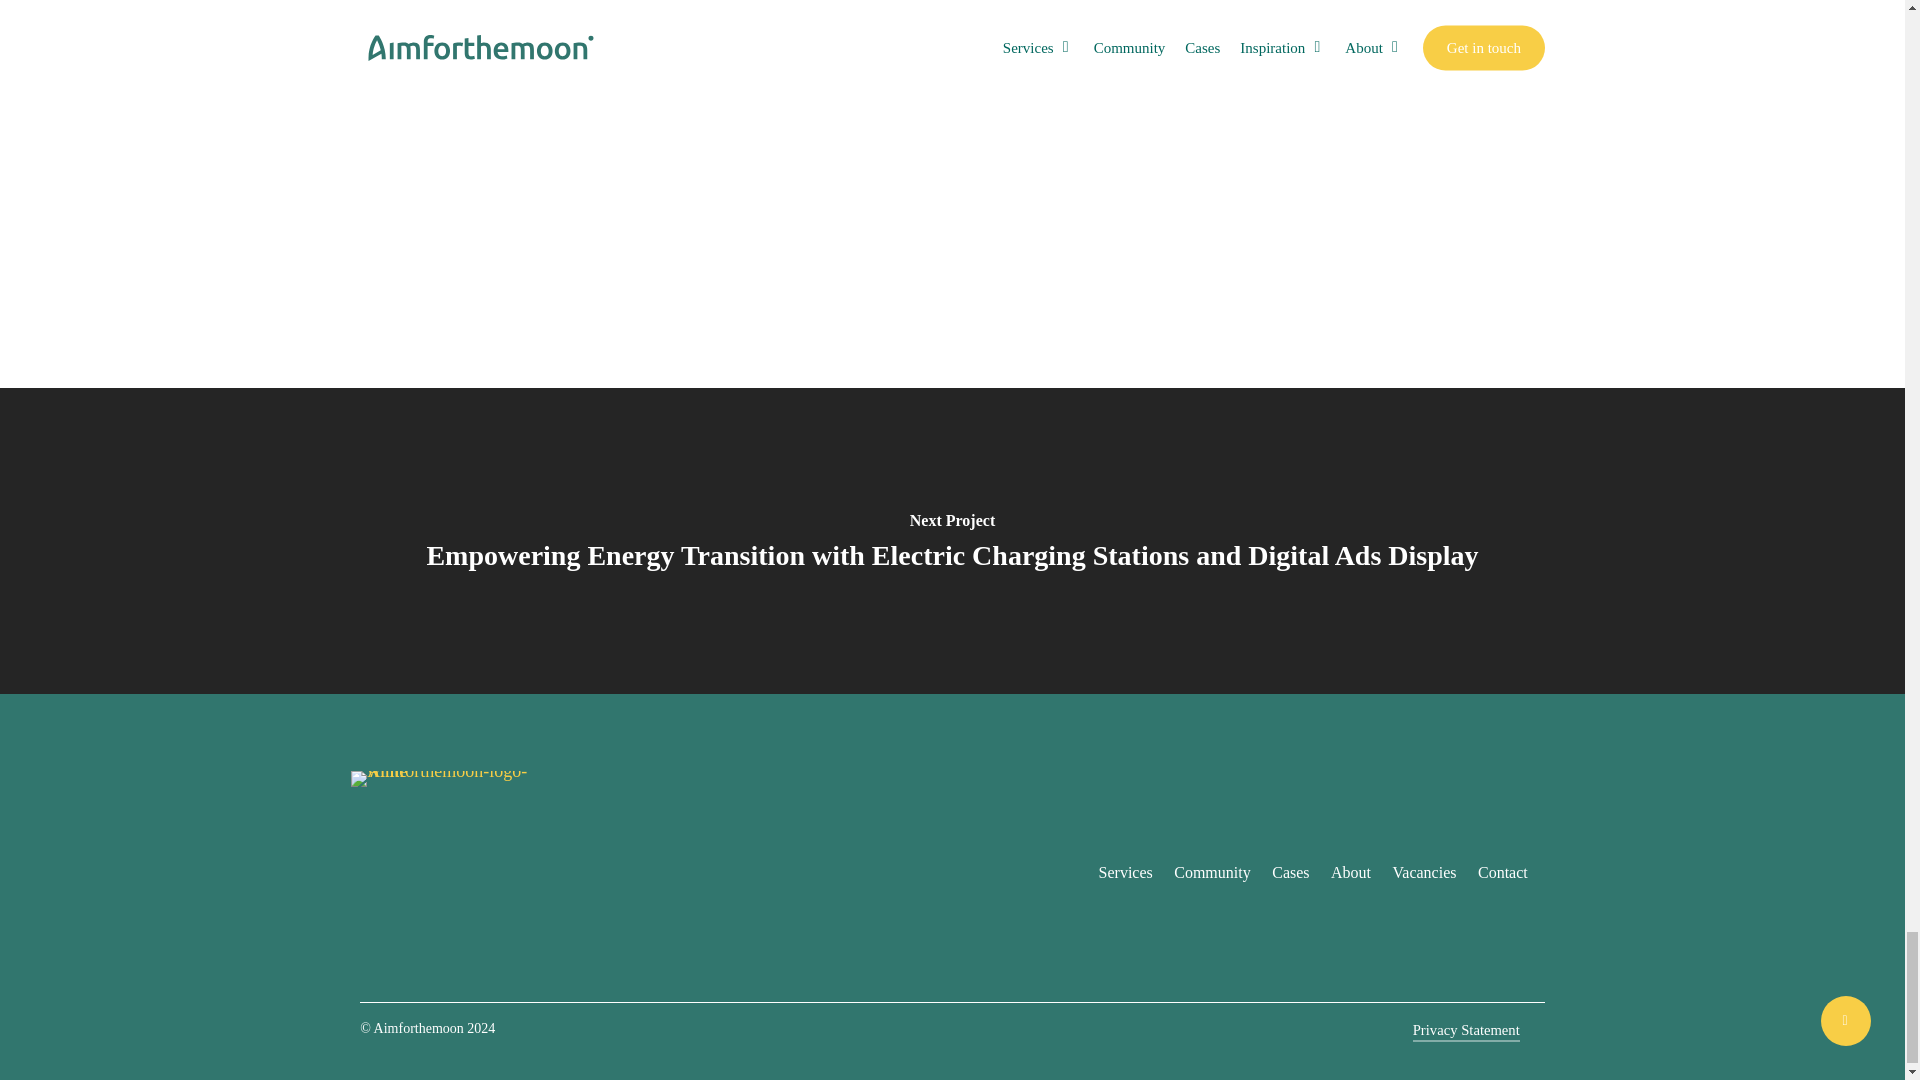  Describe the element at coordinates (1126, 872) in the screenshot. I see `Services` at that location.